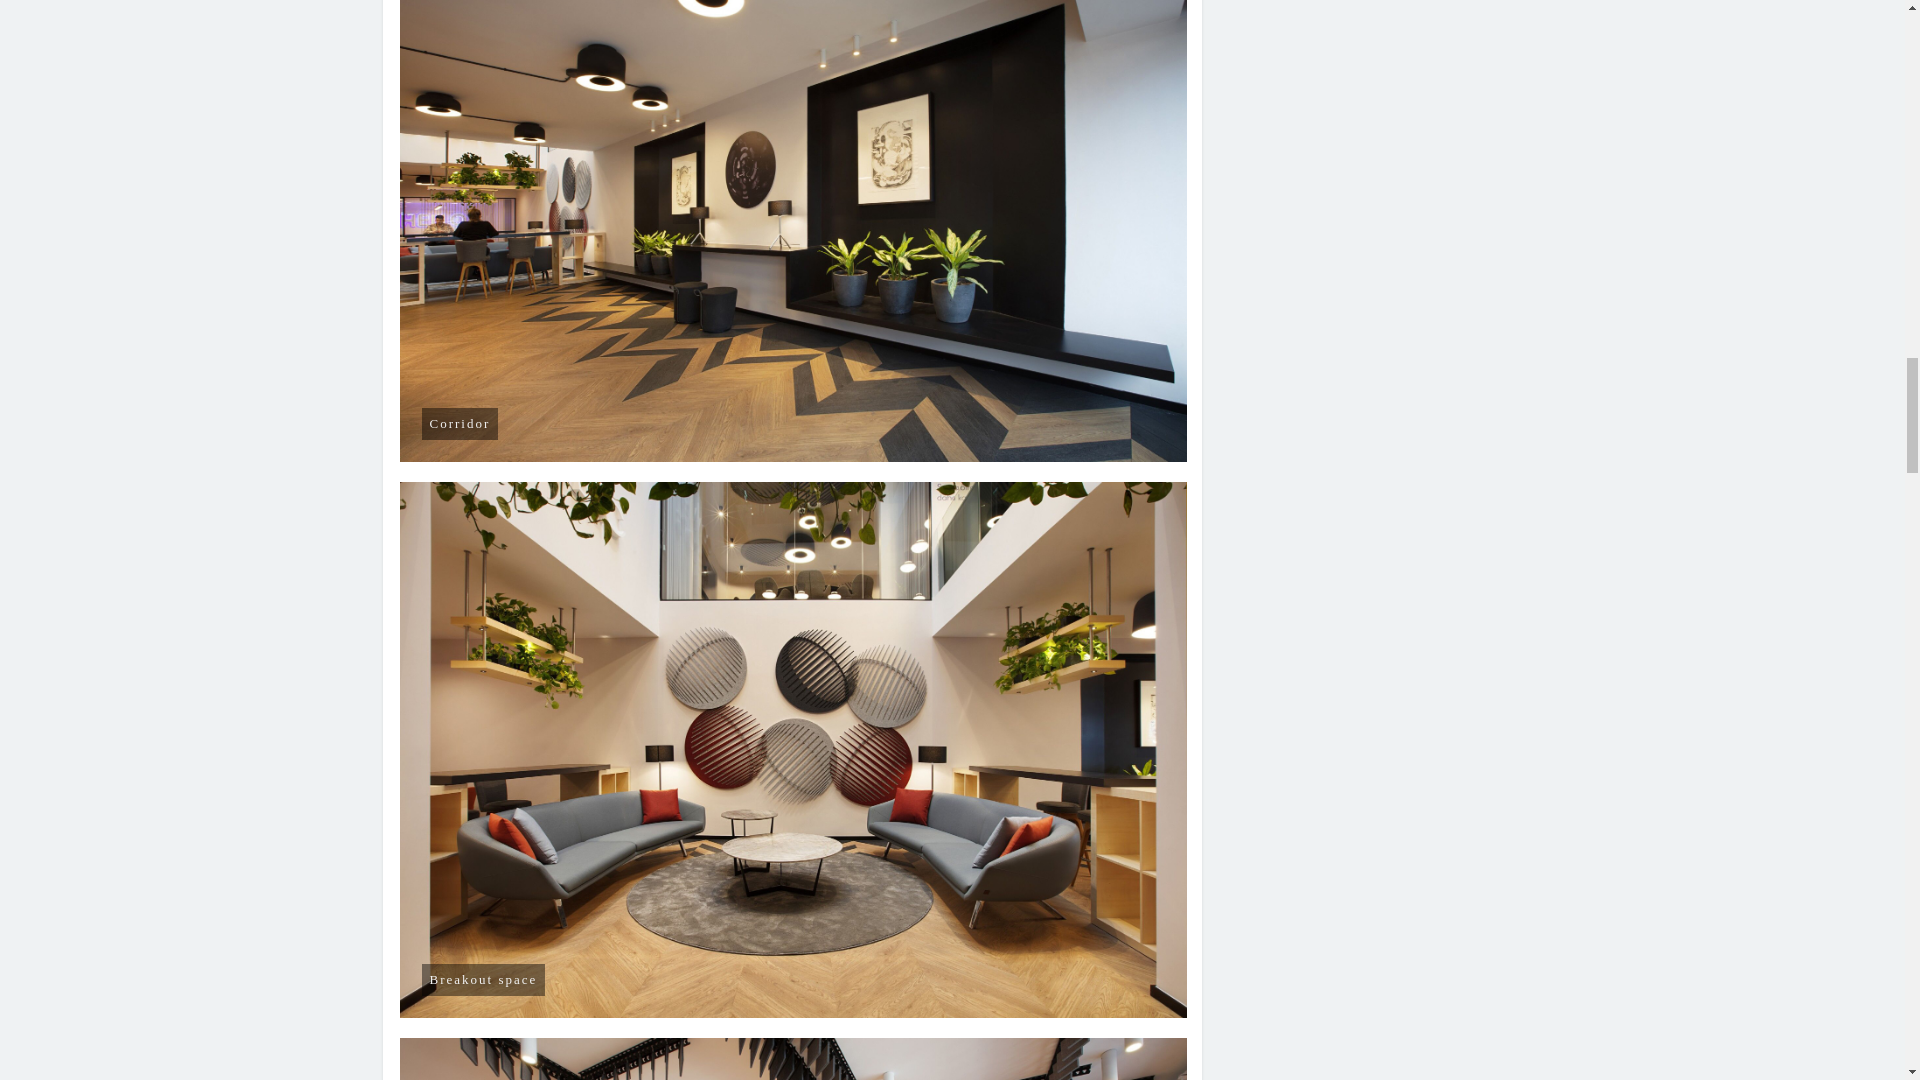 The height and width of the screenshot is (1080, 1920). I want to click on Communal space, so click(794, 1058).